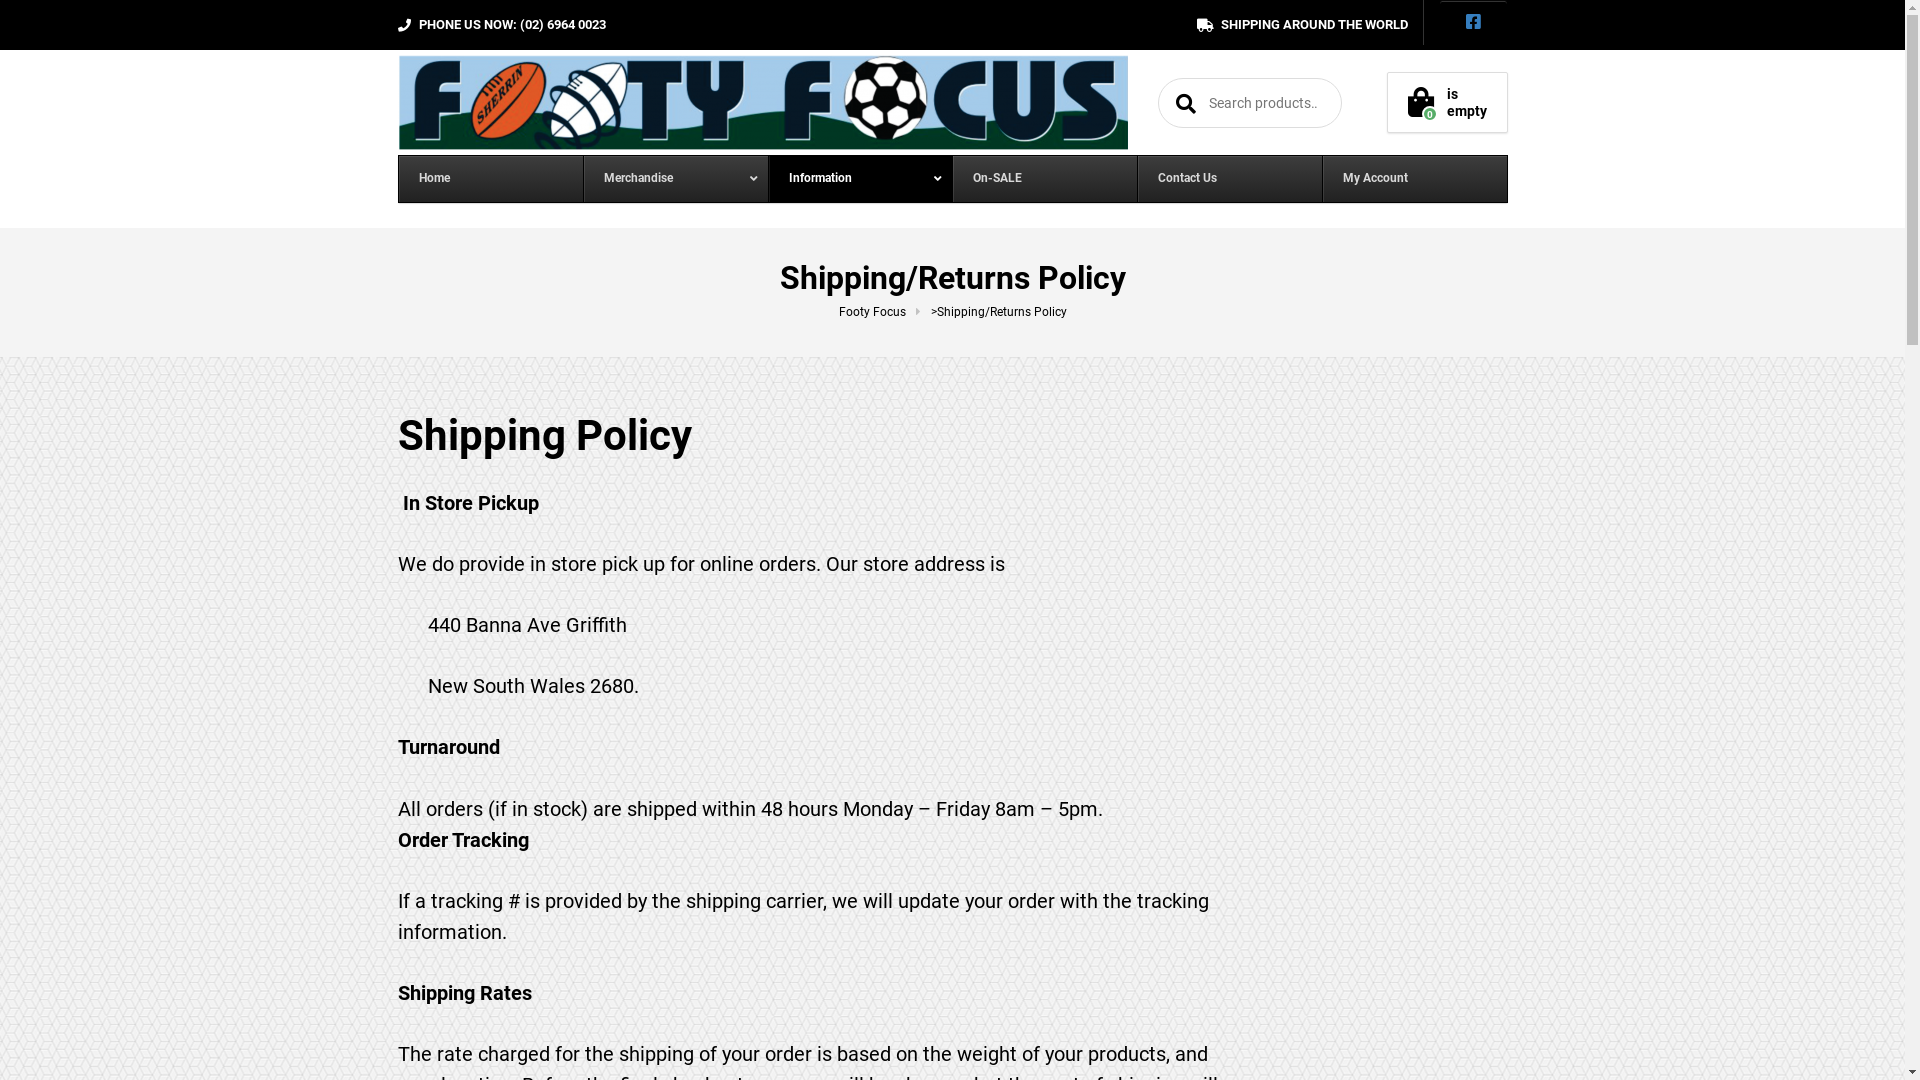  What do you see at coordinates (1414, 178) in the screenshot?
I see `My Account` at bounding box center [1414, 178].